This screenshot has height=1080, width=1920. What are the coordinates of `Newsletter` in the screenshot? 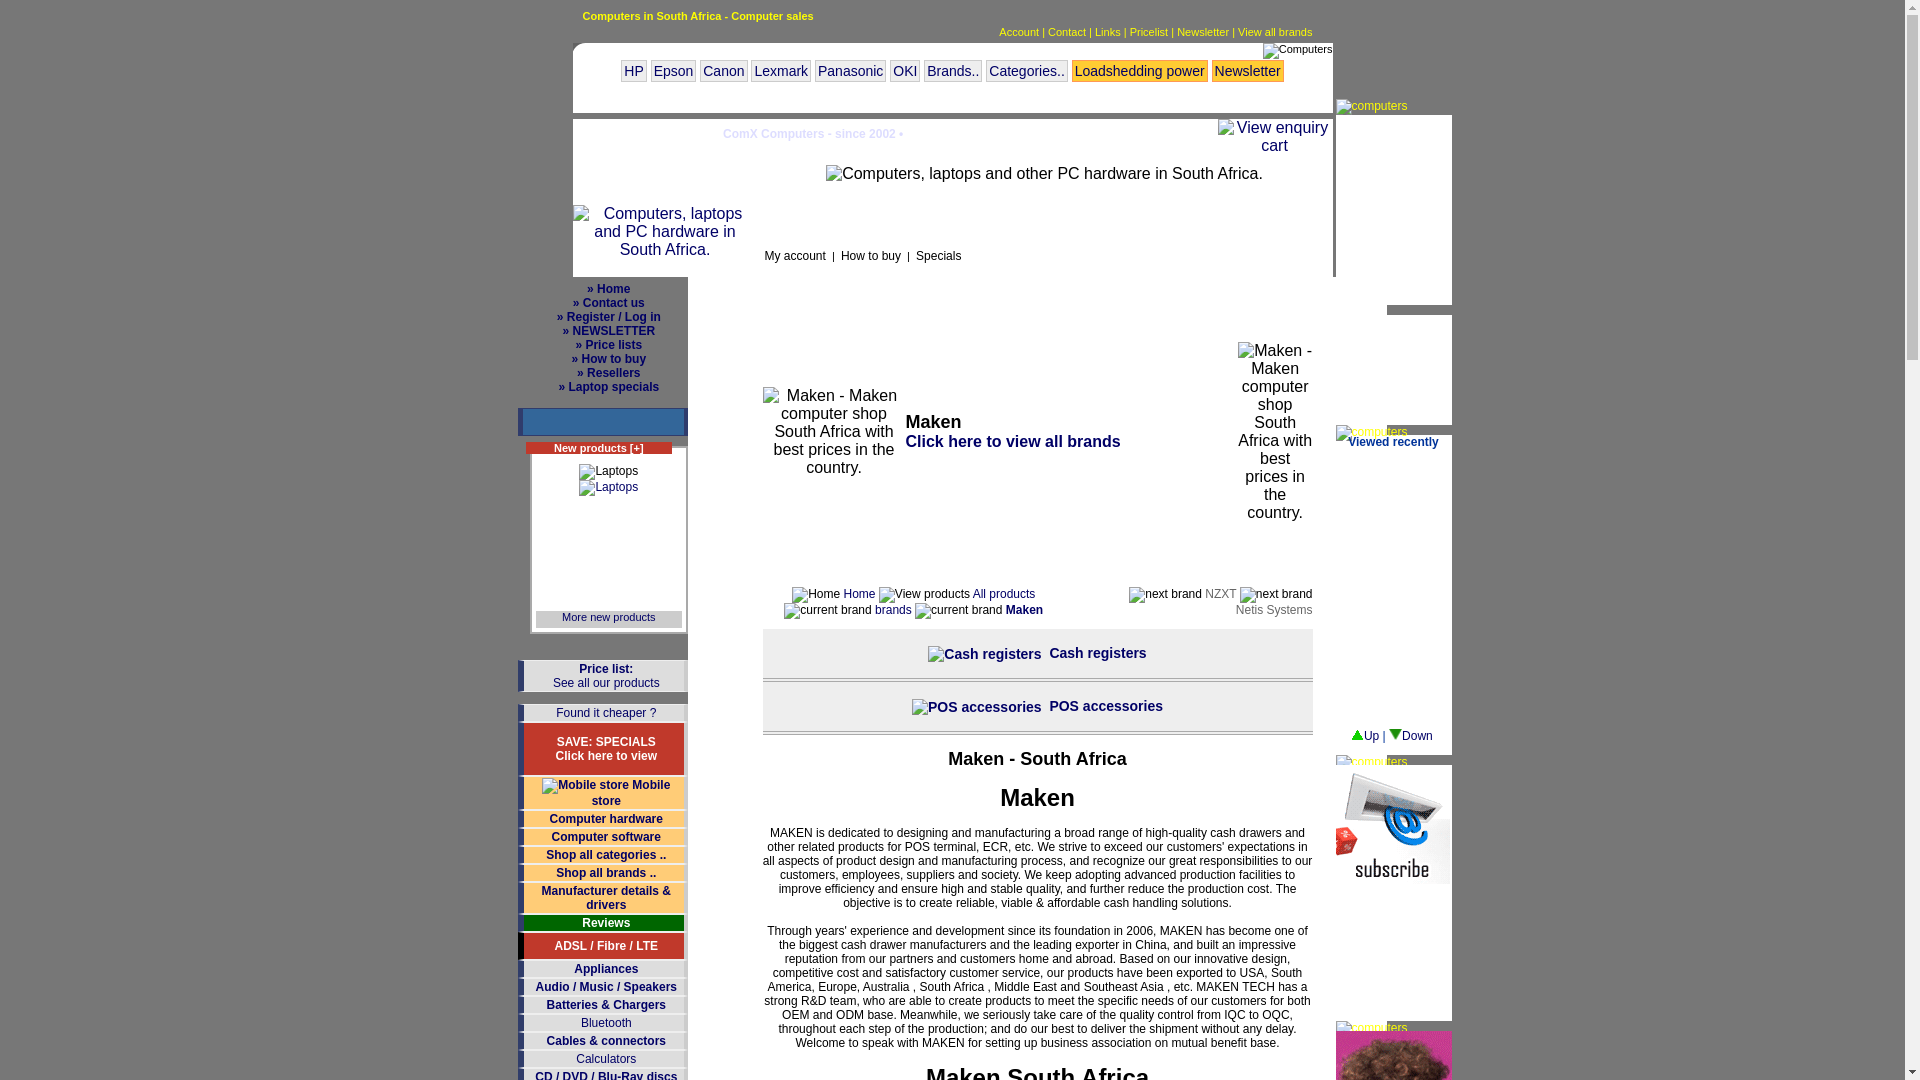 It's located at (1202, 31).